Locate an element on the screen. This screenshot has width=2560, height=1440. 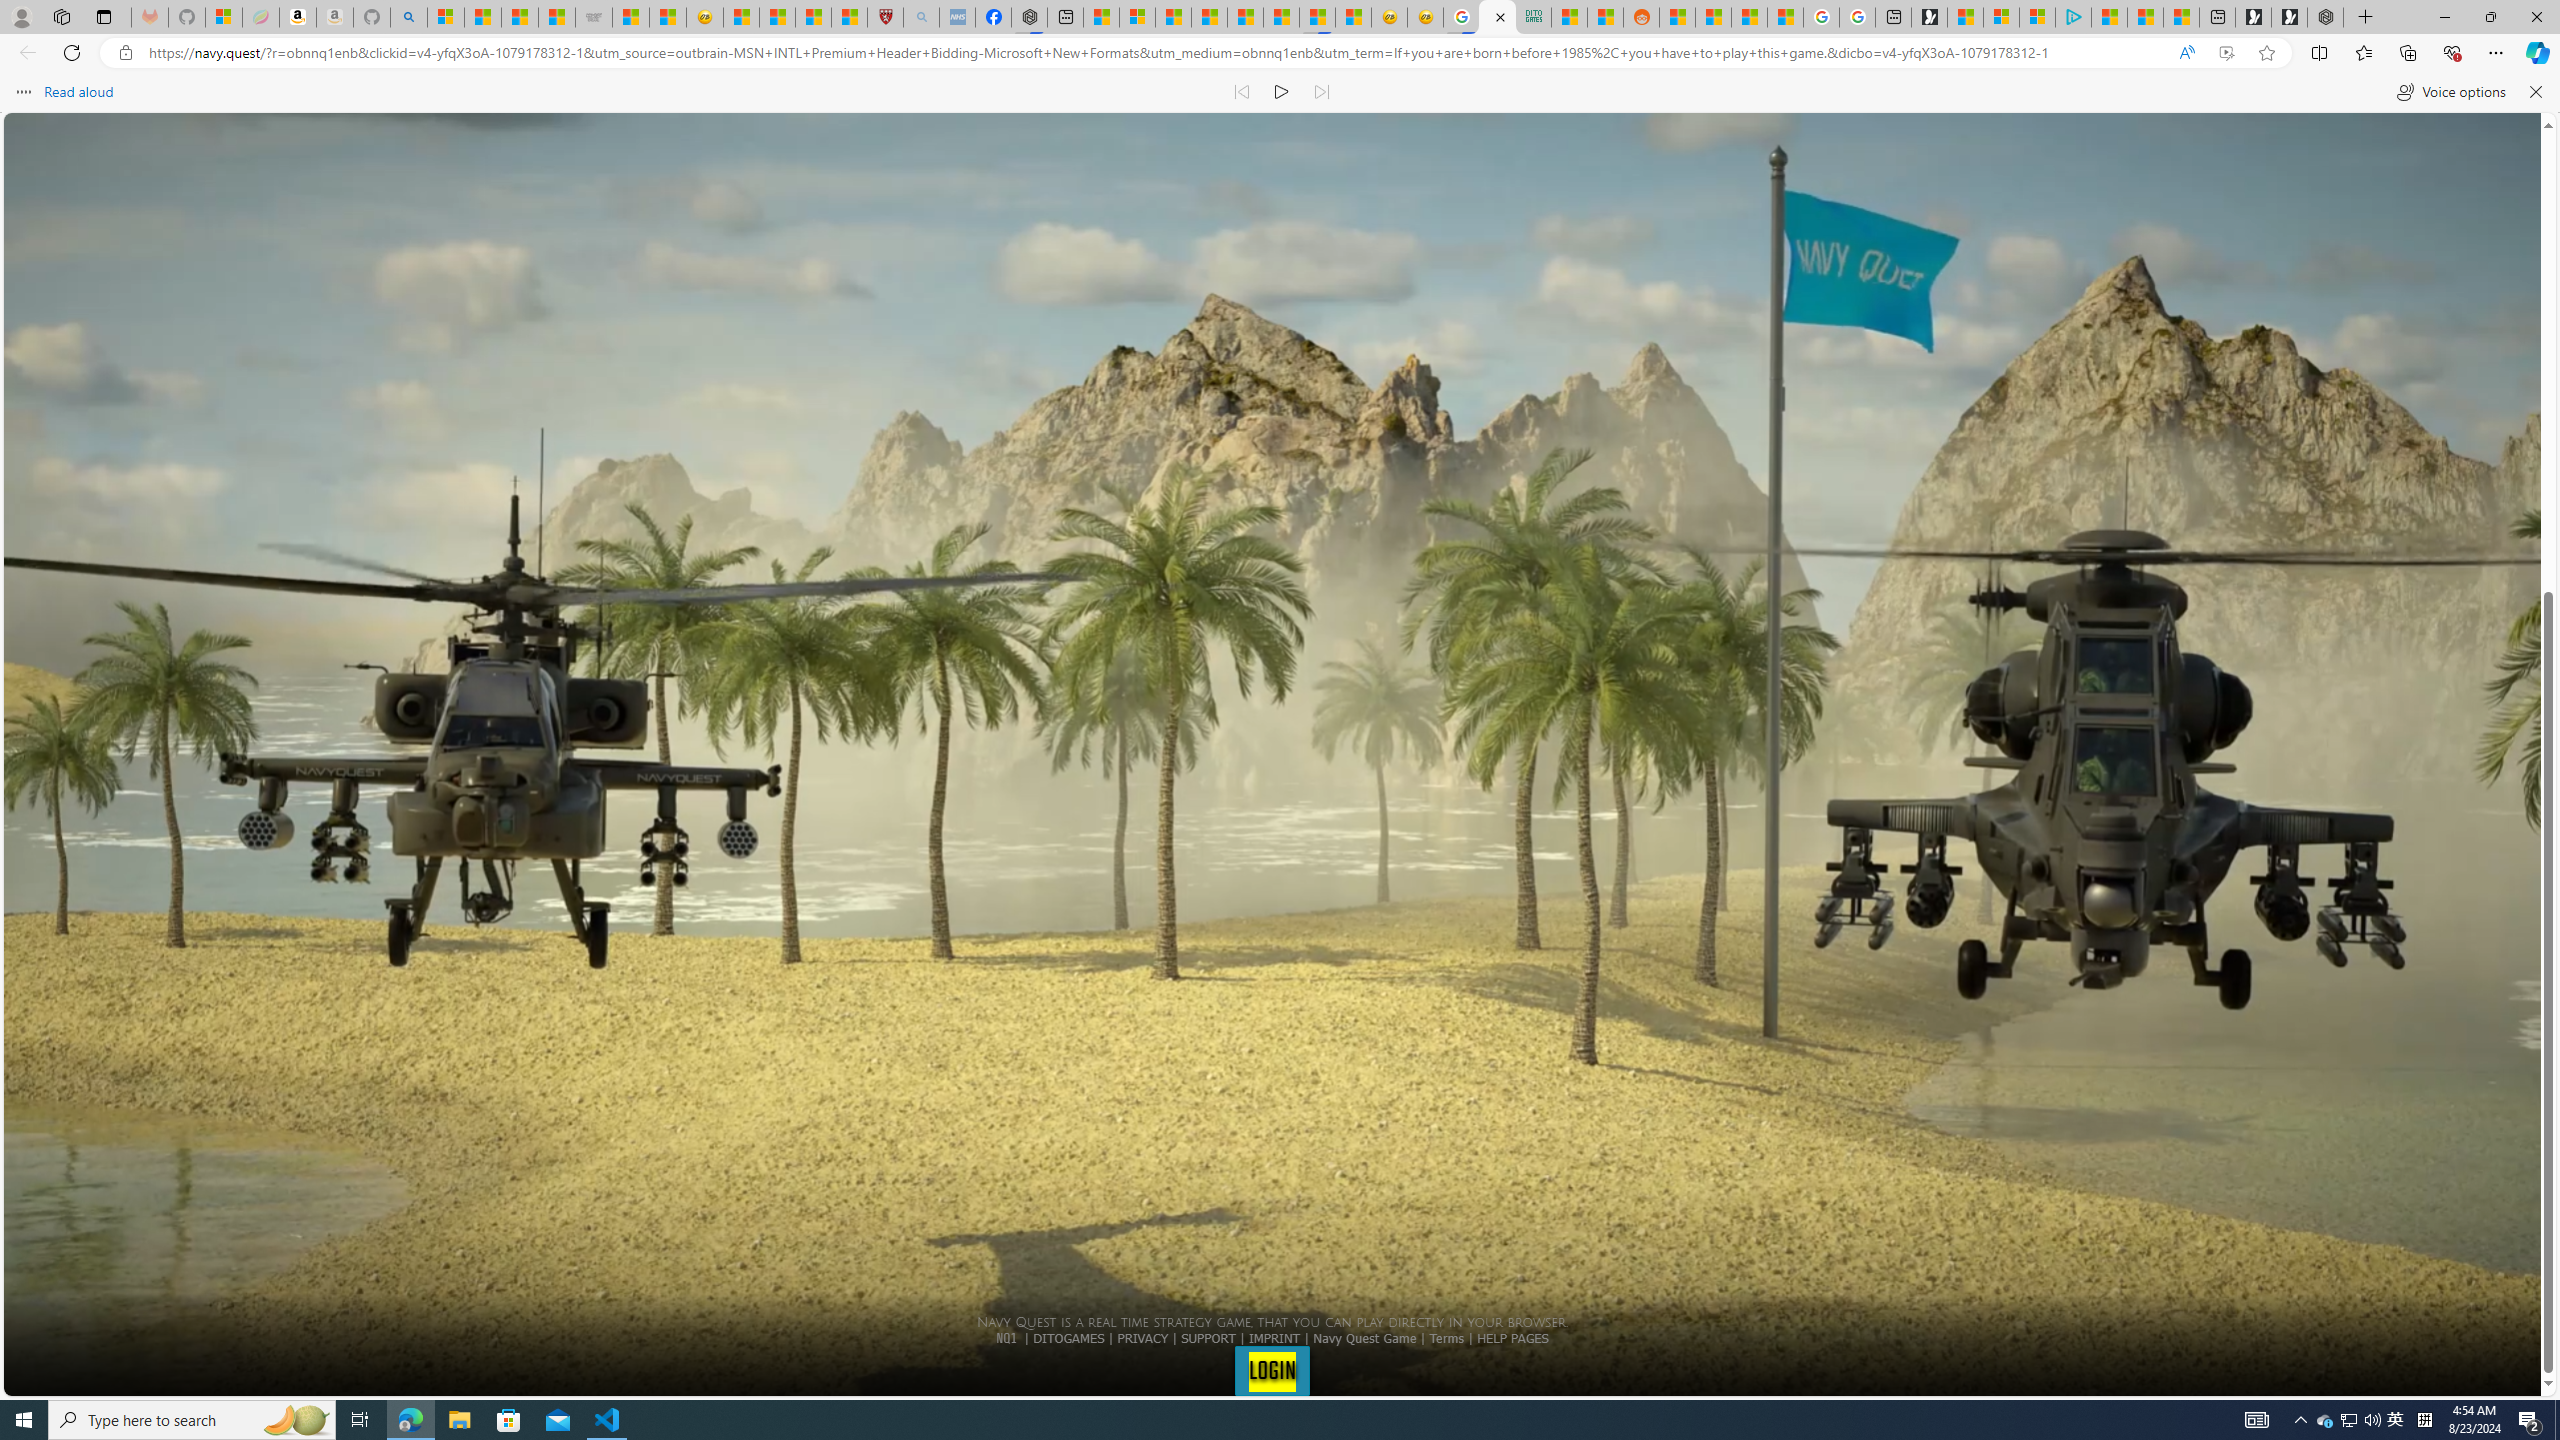
Enhance video is located at coordinates (2226, 53).